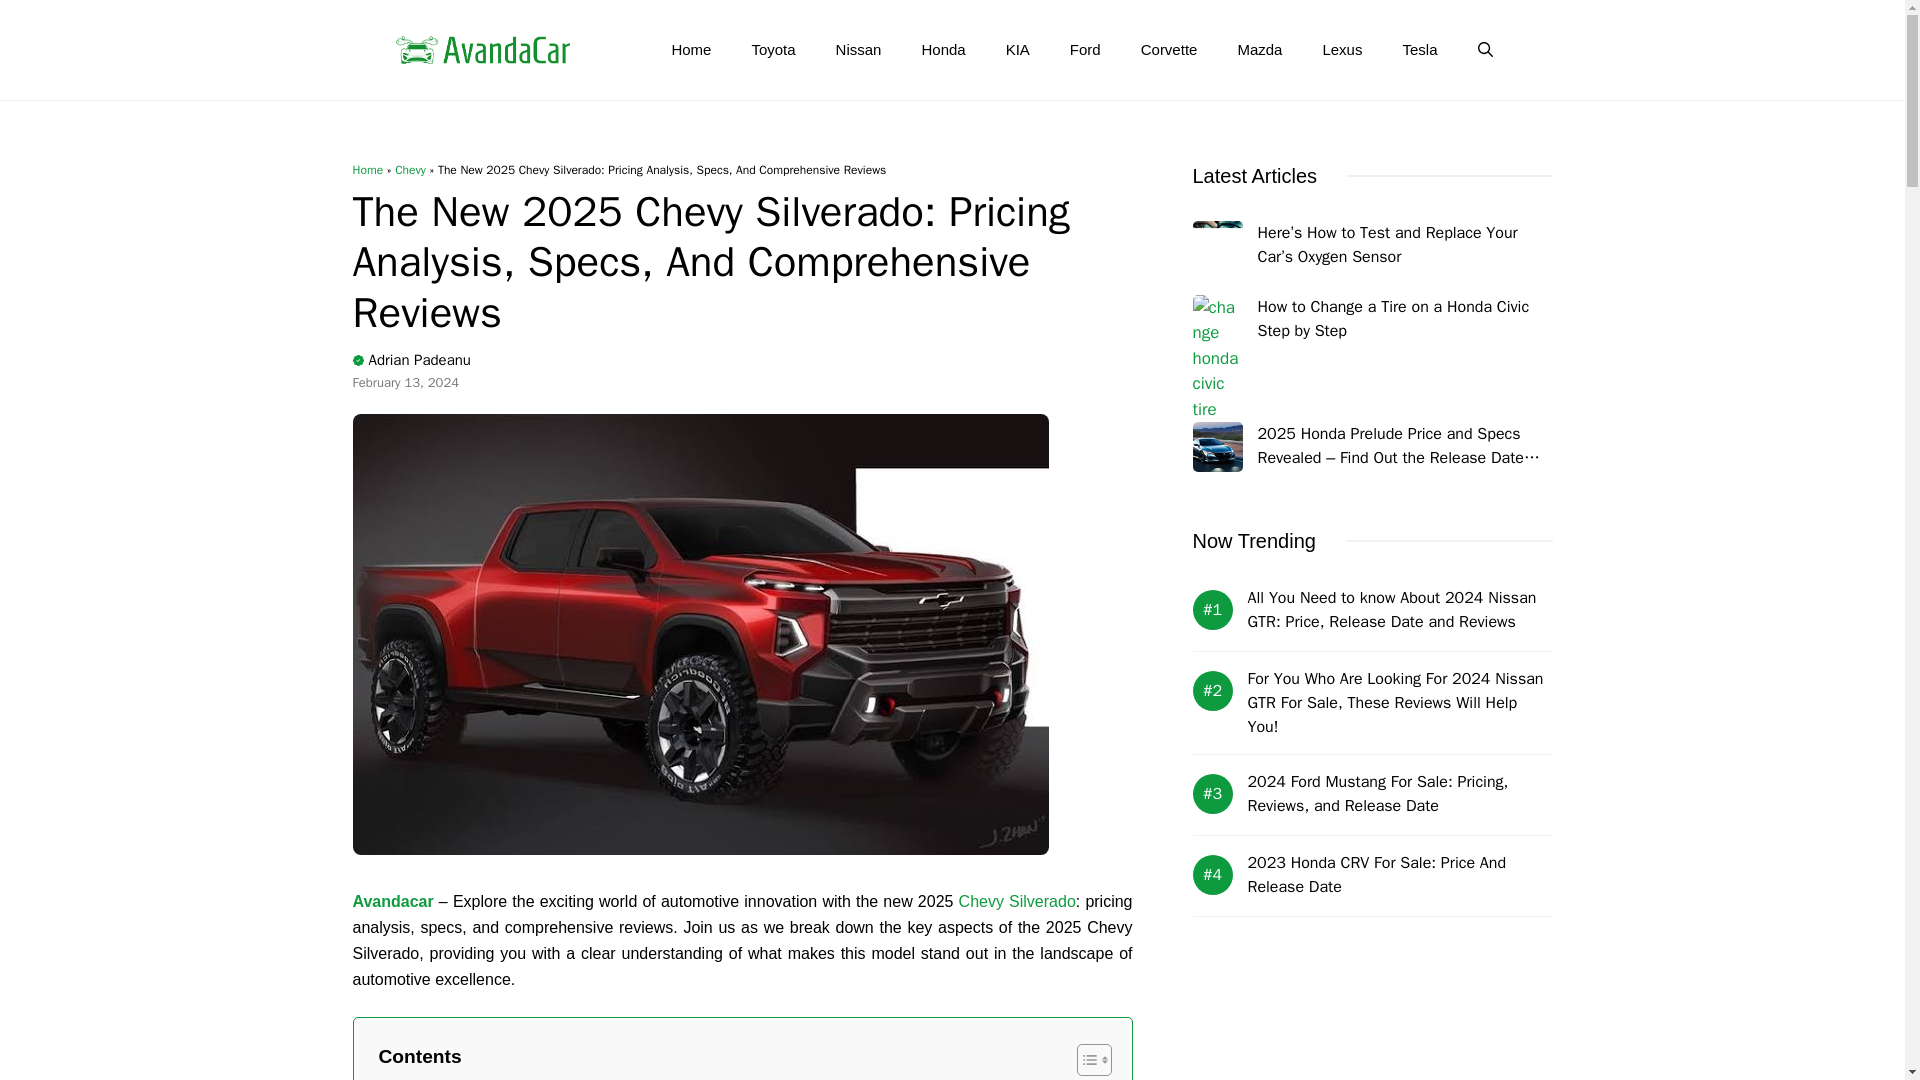  I want to click on Tesla, so click(1420, 50).